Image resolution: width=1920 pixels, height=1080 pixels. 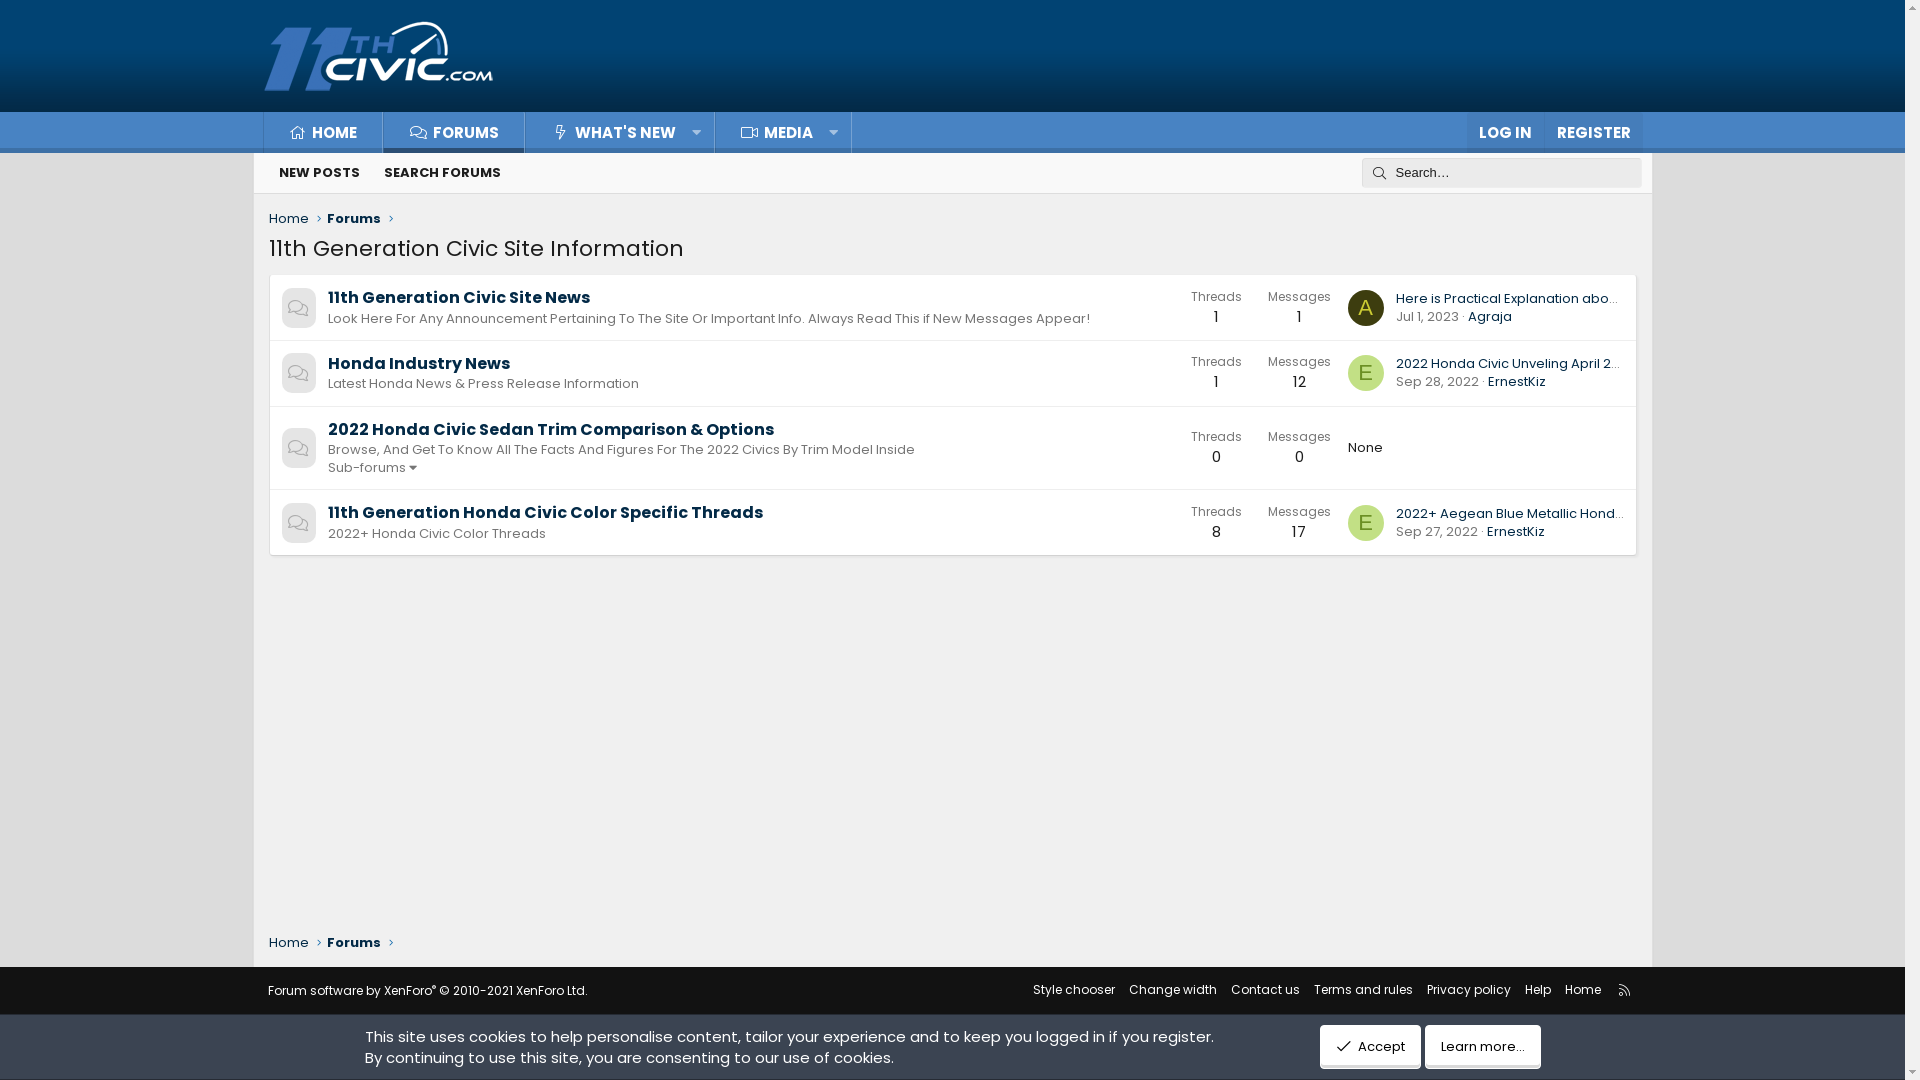 I want to click on NEW POSTS, so click(x=318, y=172).